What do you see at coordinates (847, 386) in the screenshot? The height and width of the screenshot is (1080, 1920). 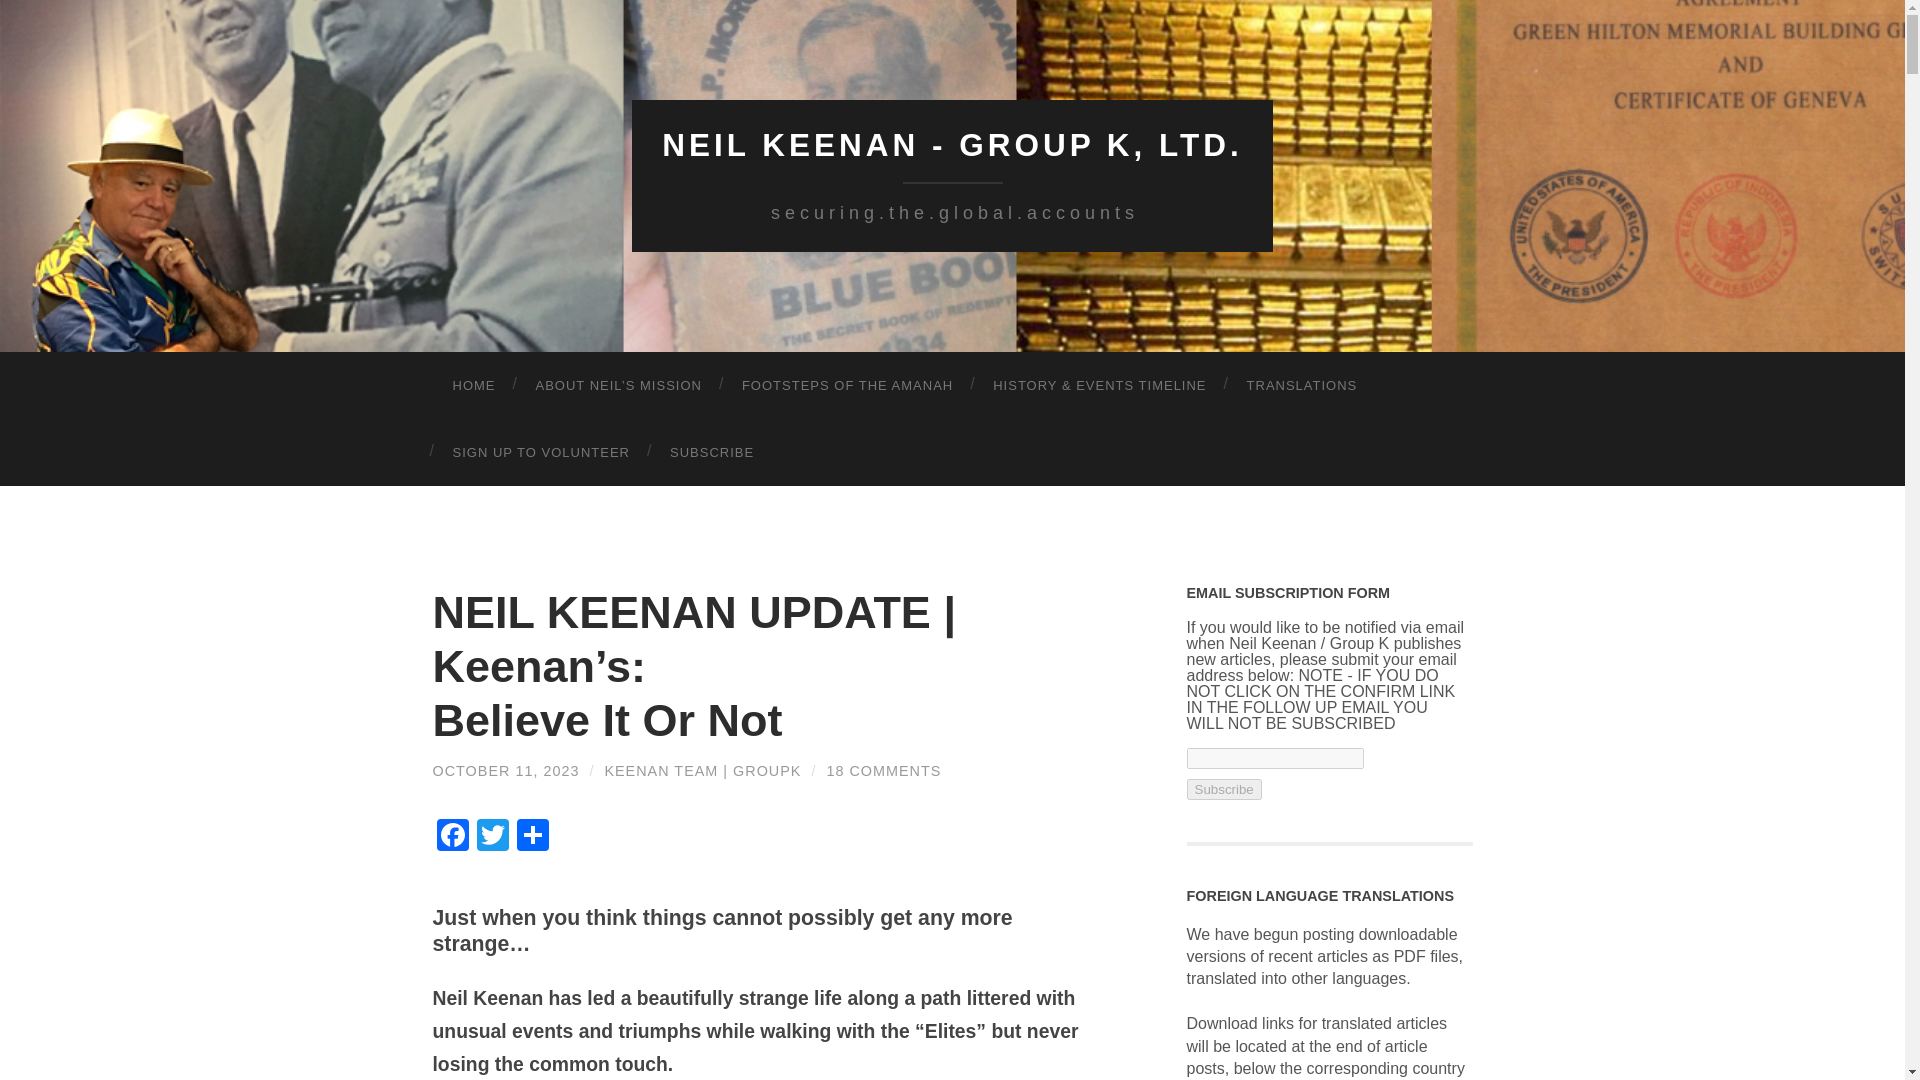 I see `FOOTSTEPS OF THE AMANAH` at bounding box center [847, 386].